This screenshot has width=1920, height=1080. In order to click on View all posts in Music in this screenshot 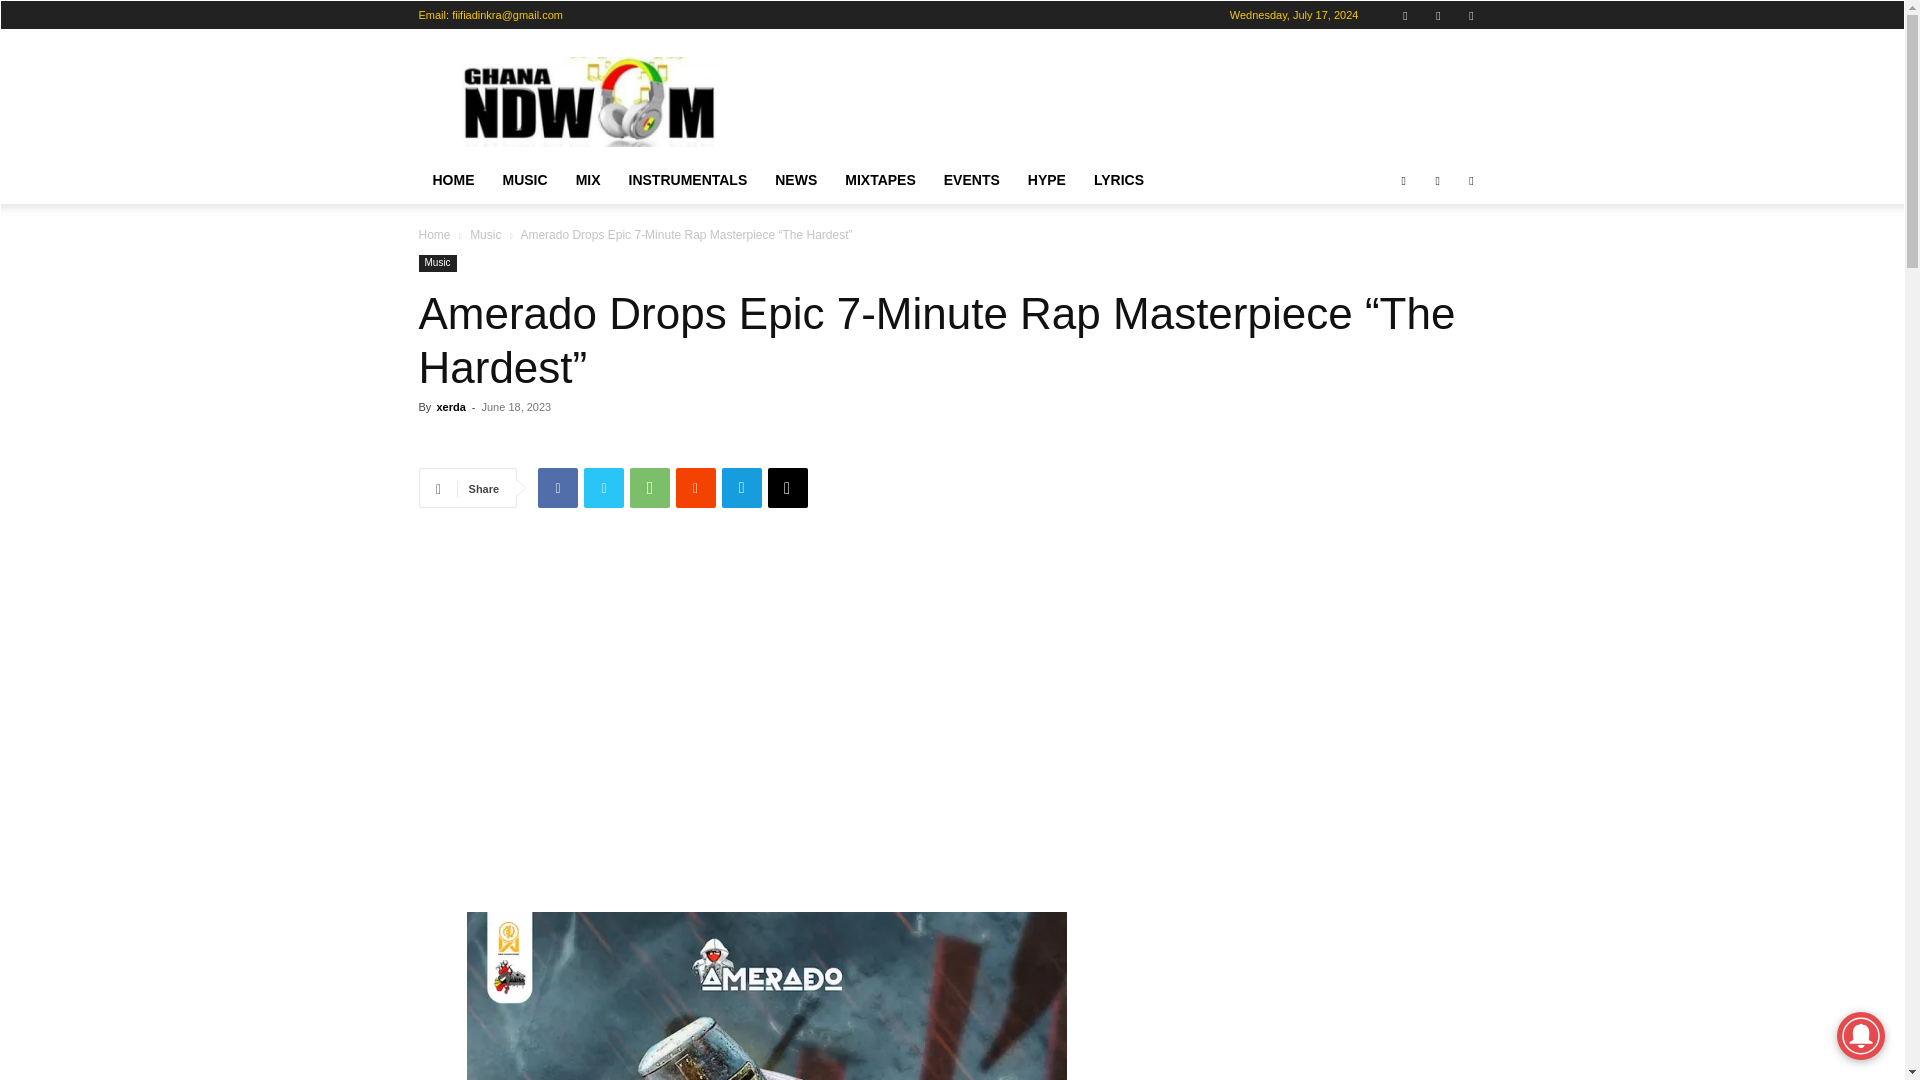, I will do `click(486, 234)`.